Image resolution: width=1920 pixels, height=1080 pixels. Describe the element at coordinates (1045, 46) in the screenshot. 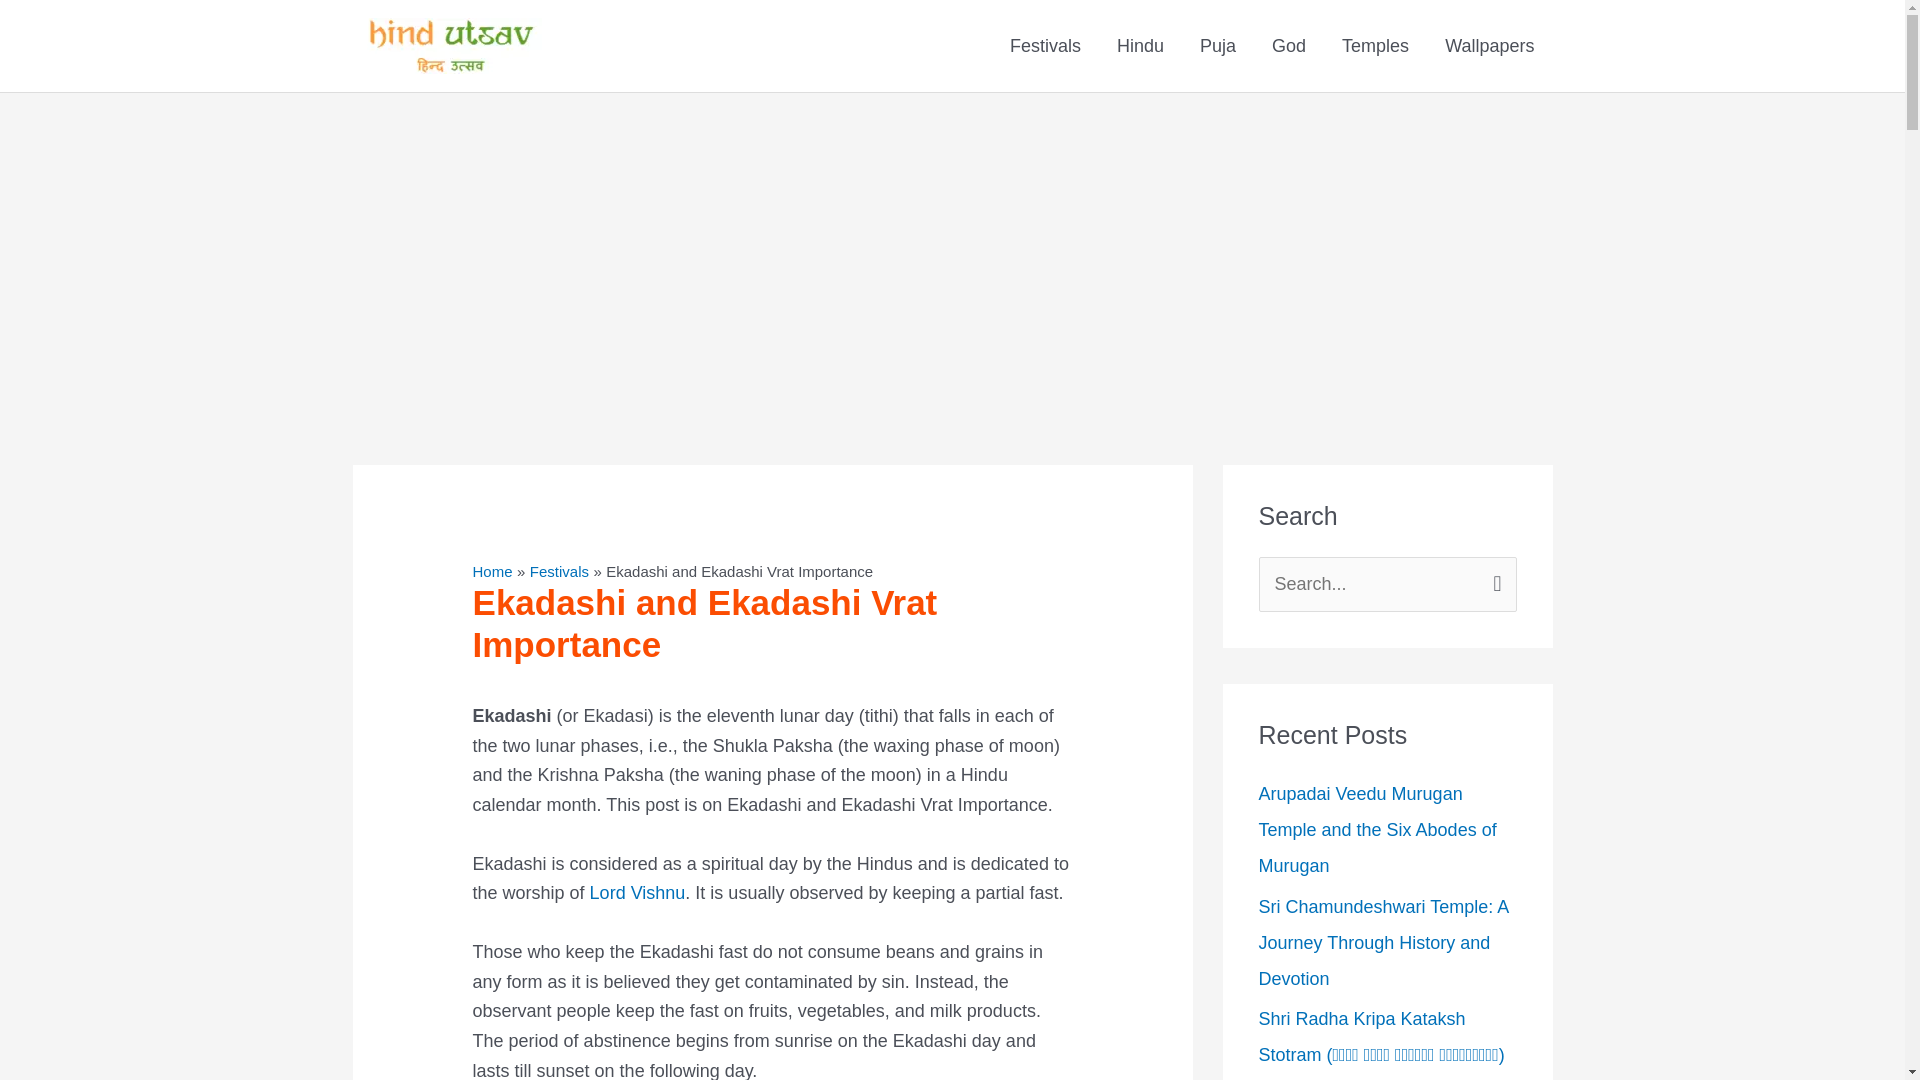

I see `Festivals` at that location.